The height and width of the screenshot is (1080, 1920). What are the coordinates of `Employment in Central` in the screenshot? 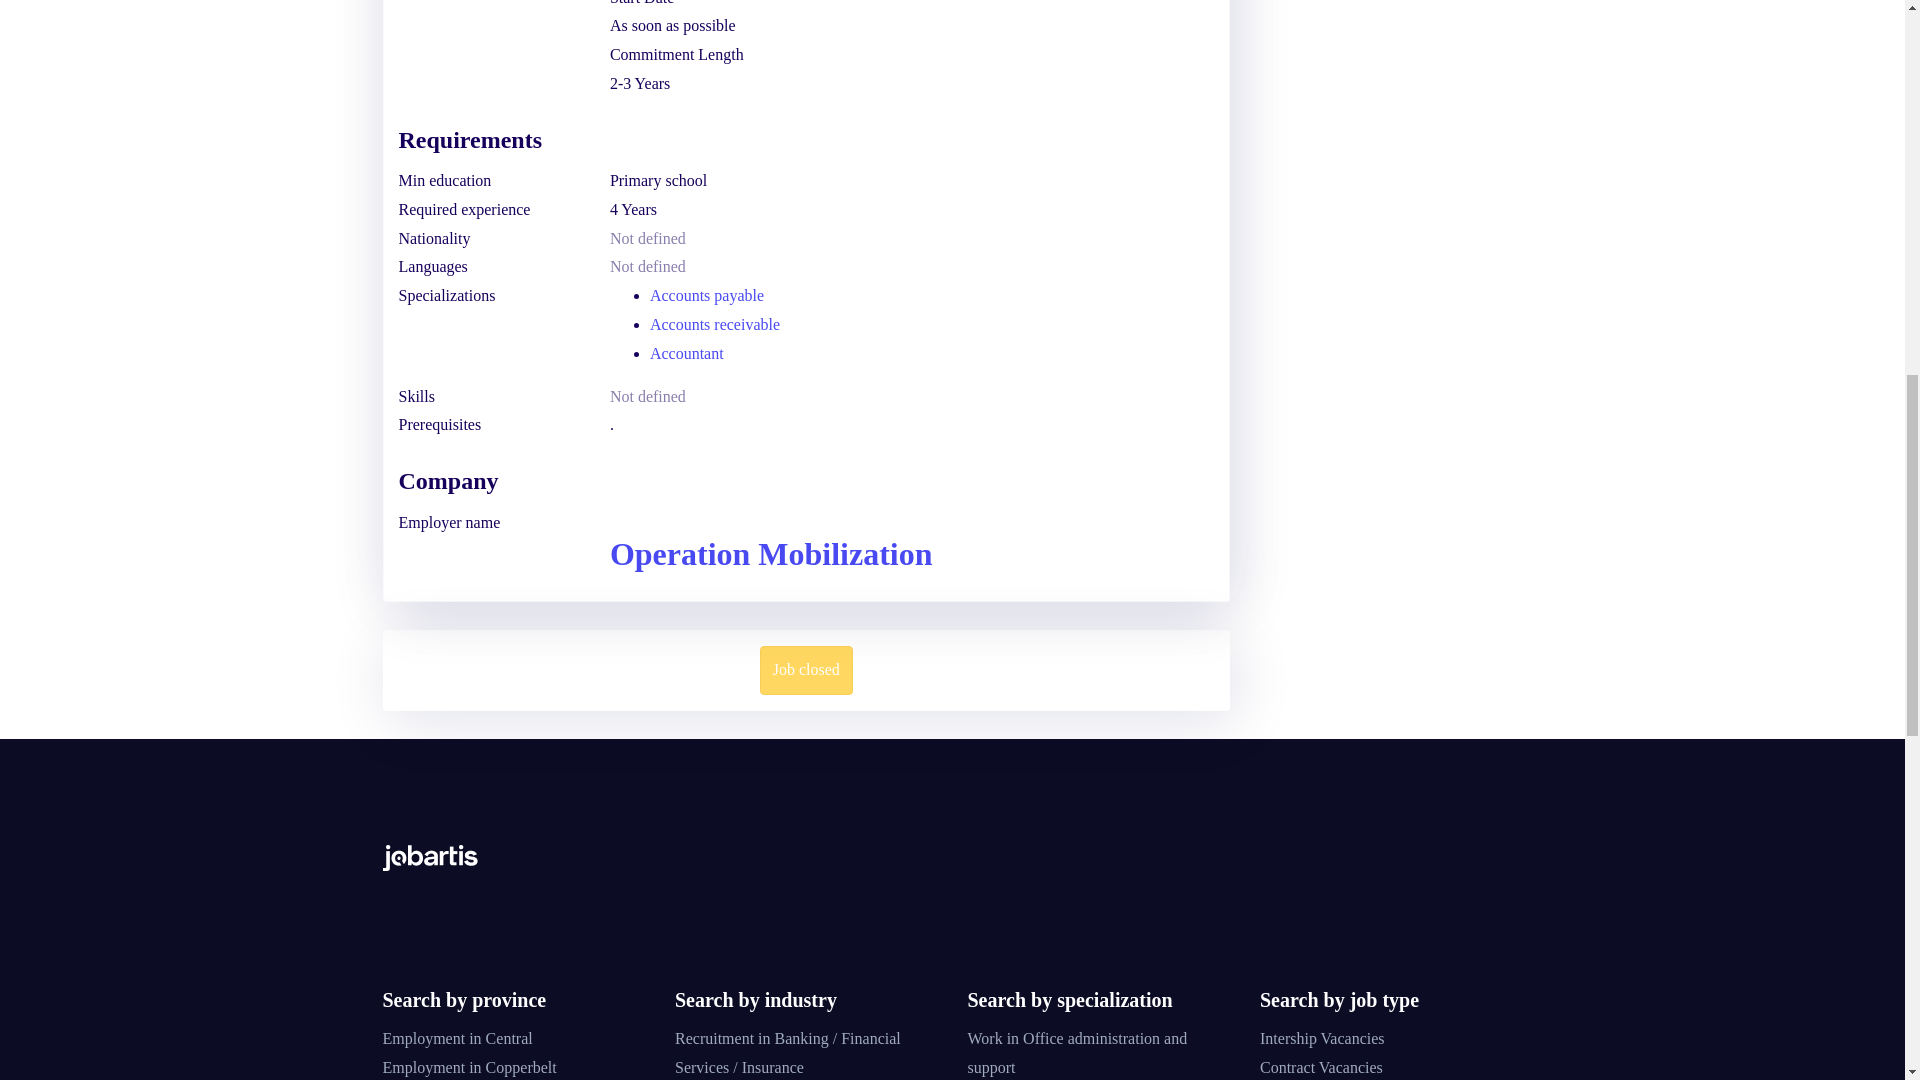 It's located at (456, 1038).